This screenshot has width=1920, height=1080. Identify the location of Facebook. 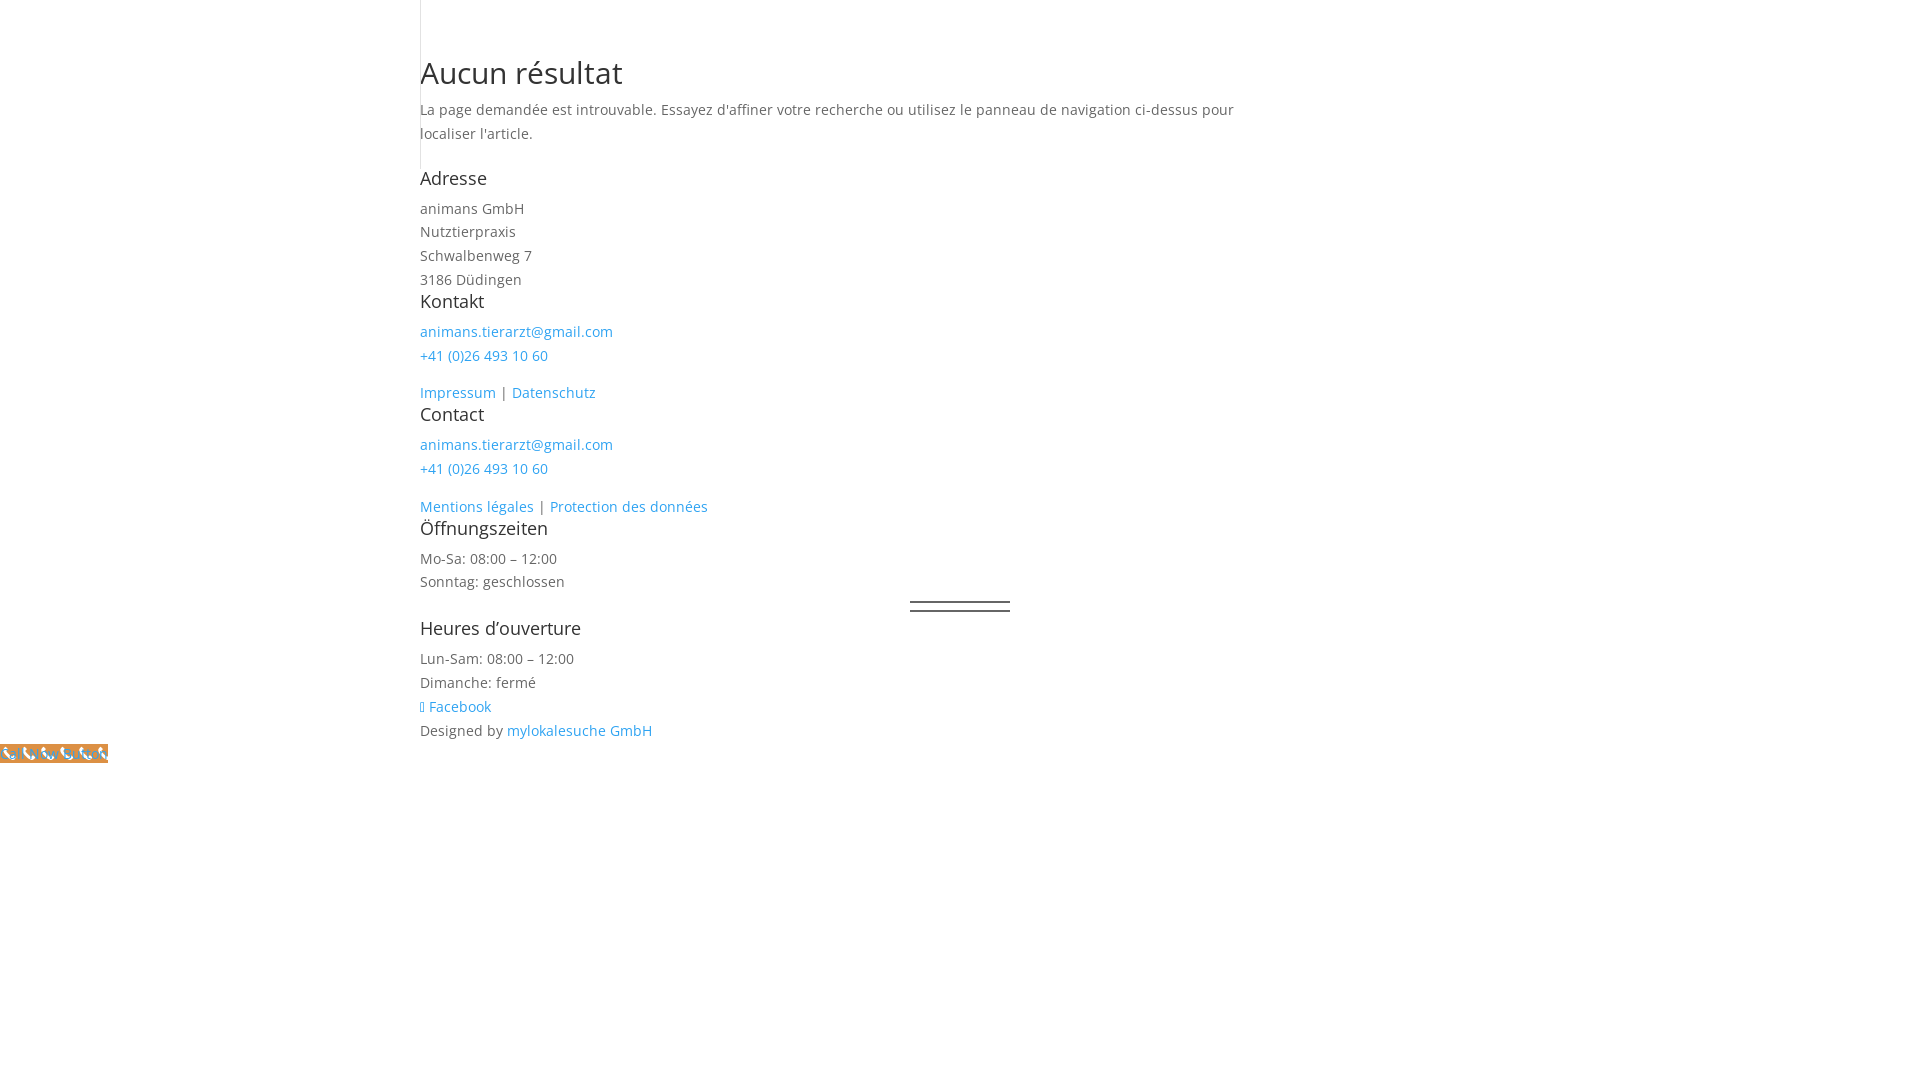
(456, 706).